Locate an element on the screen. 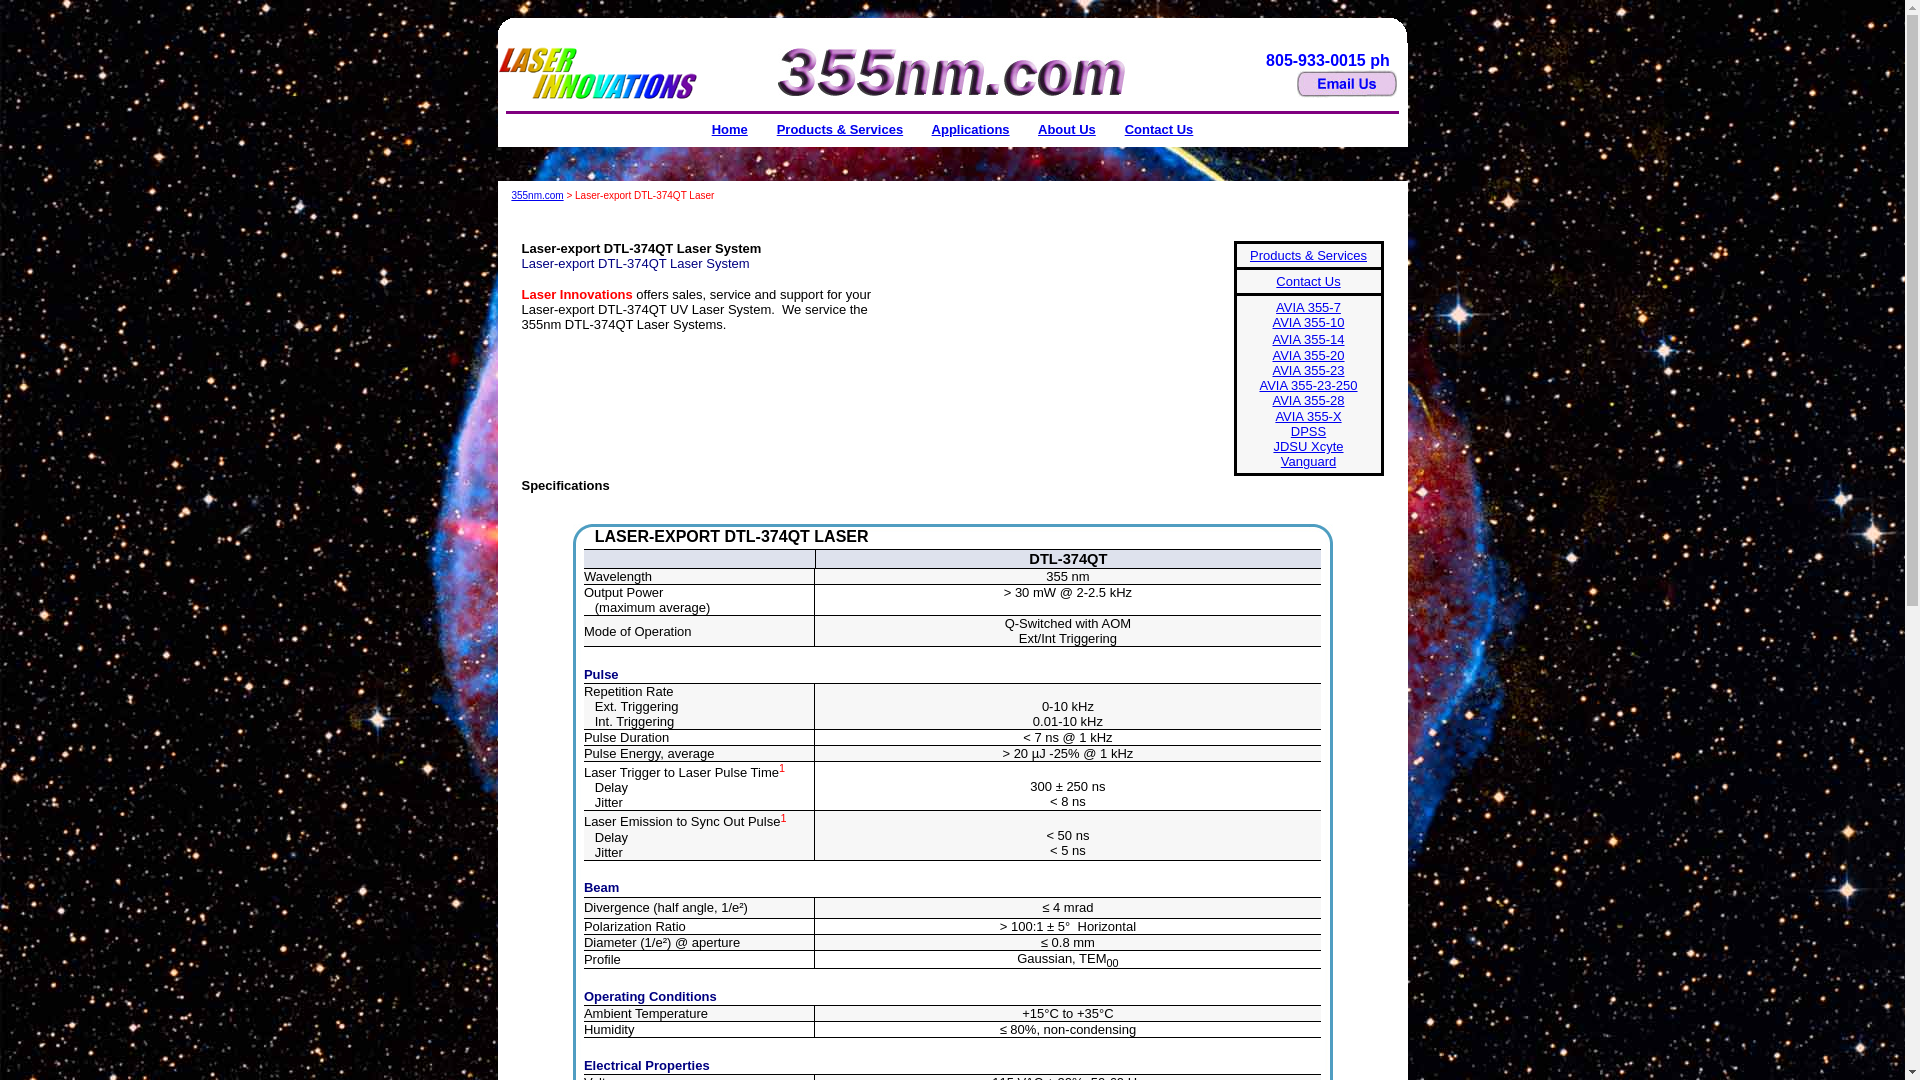  Vanguard is located at coordinates (1308, 462).